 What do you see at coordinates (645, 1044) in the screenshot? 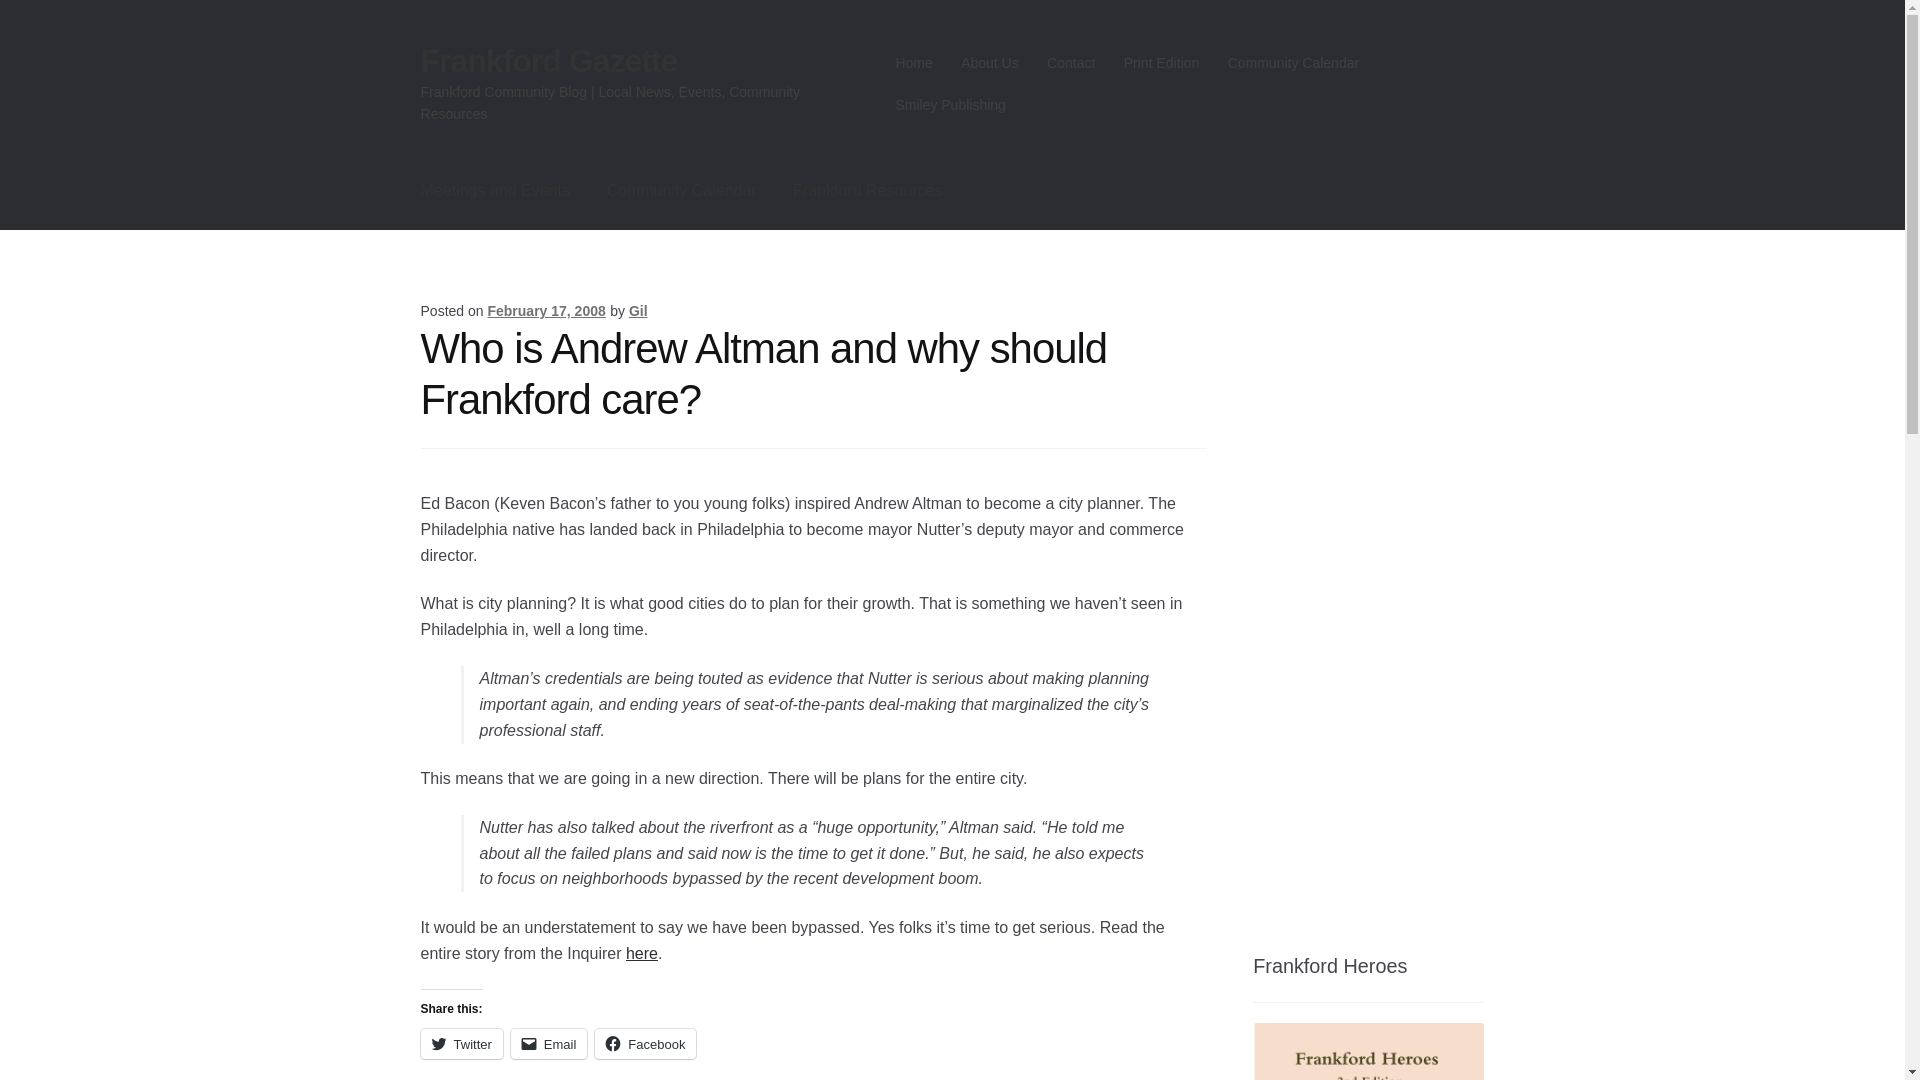
I see `Click to share on Facebook` at bounding box center [645, 1044].